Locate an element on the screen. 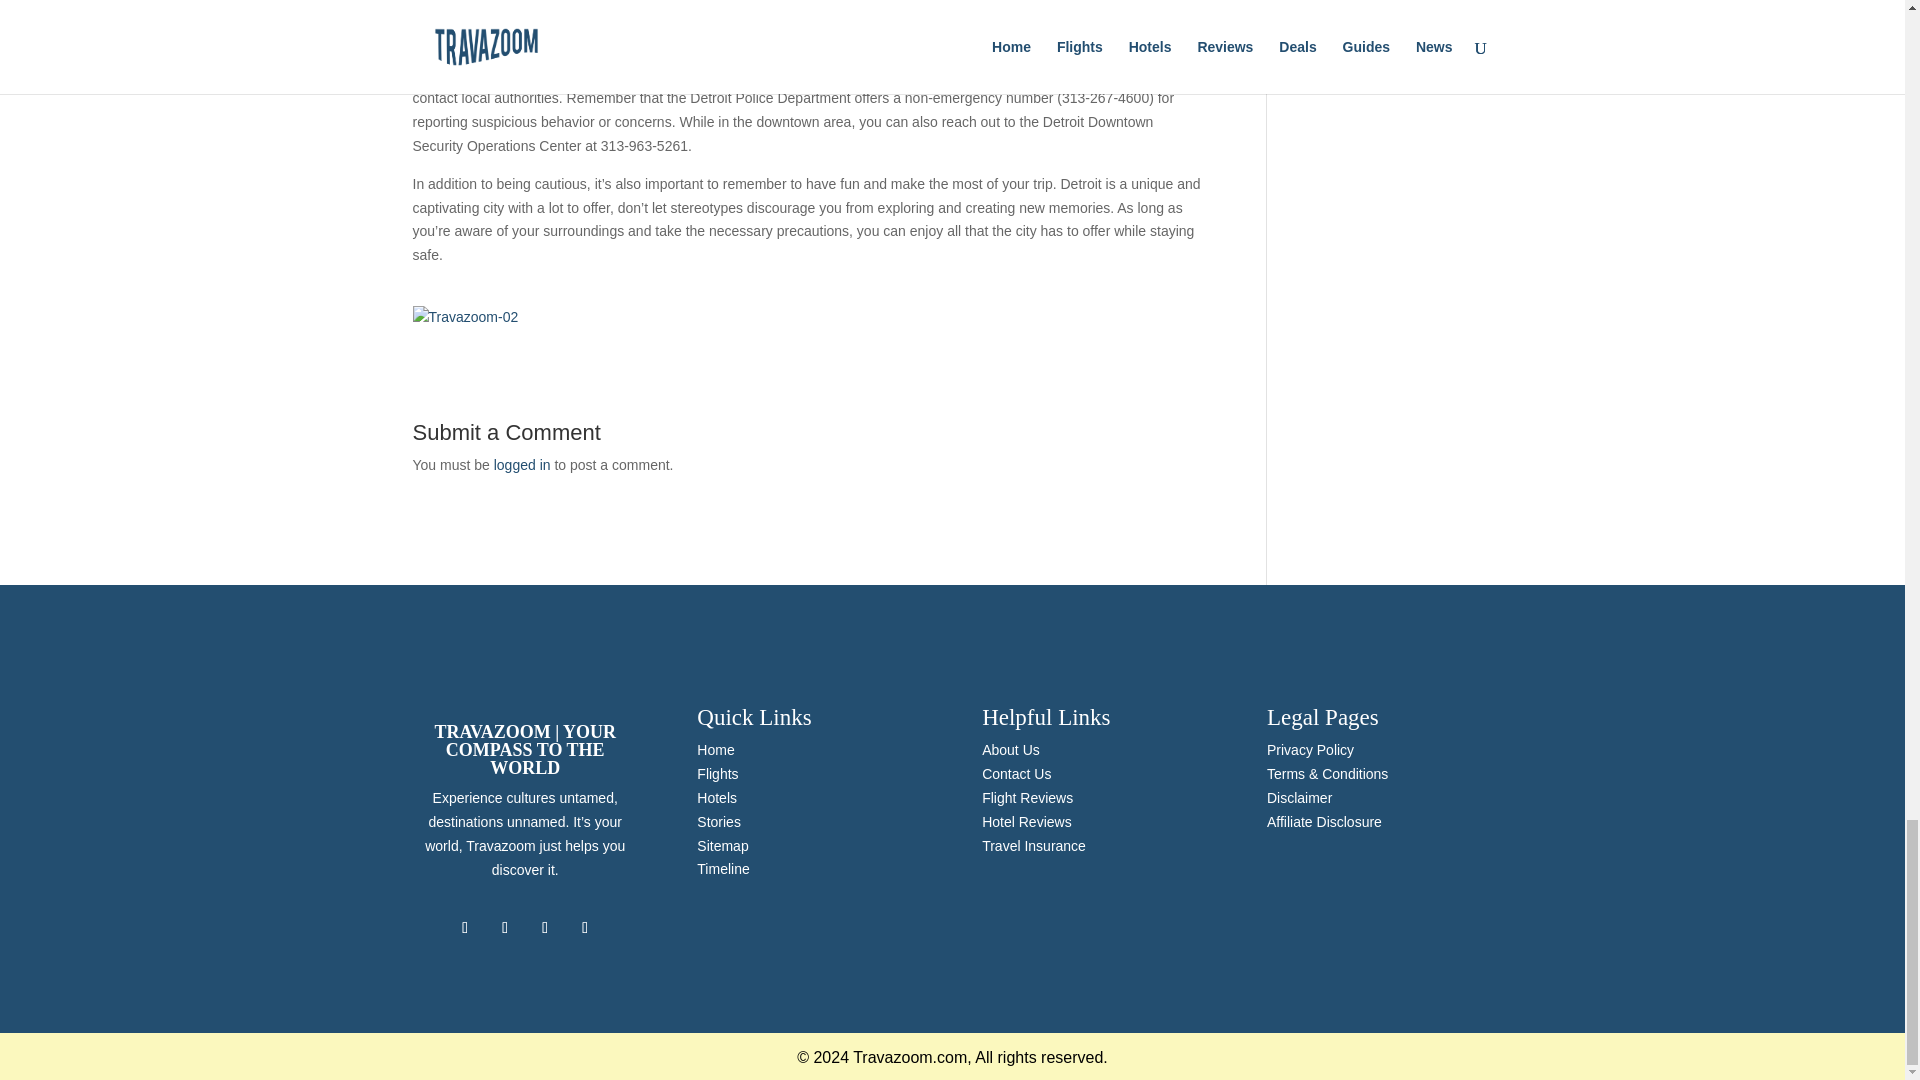  Hotel Reviews is located at coordinates (1026, 822).